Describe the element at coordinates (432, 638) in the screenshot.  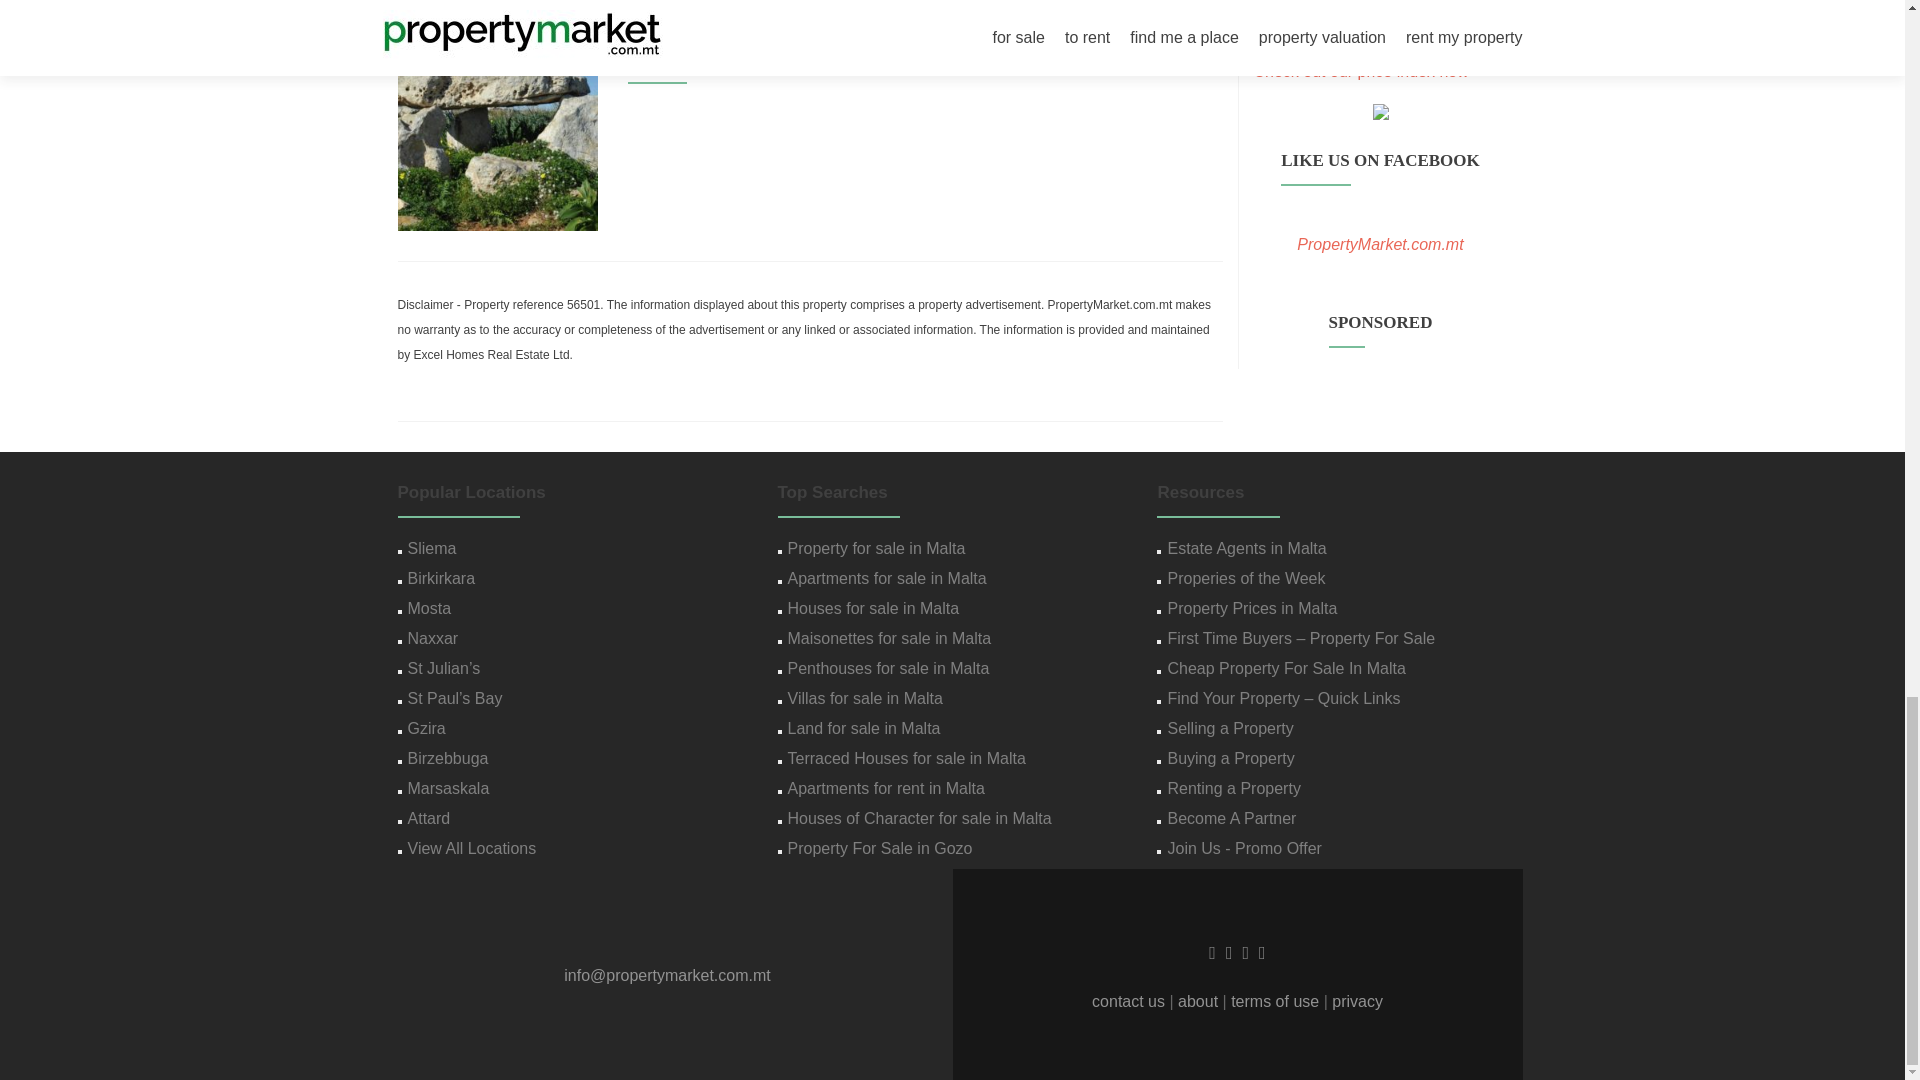
I see `Naxxar` at that location.